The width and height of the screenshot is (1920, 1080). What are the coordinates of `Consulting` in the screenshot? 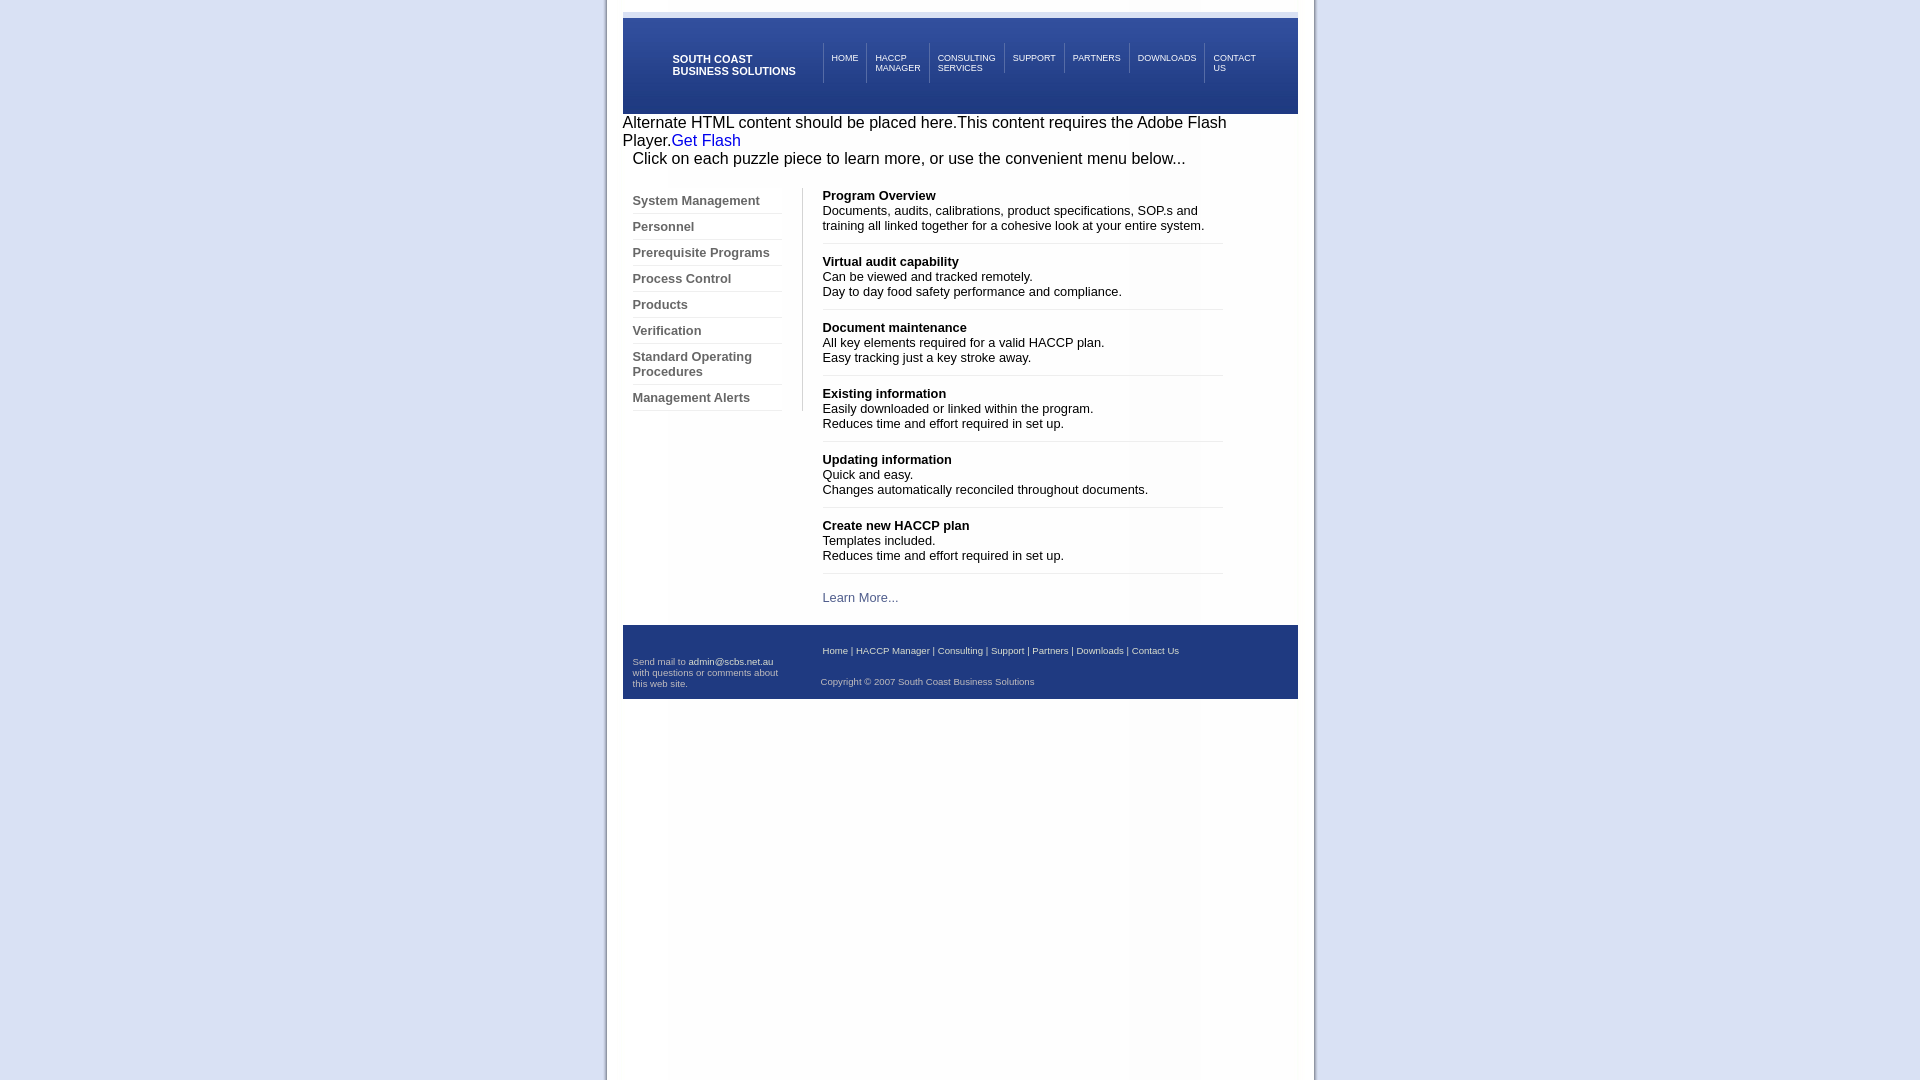 It's located at (960, 650).